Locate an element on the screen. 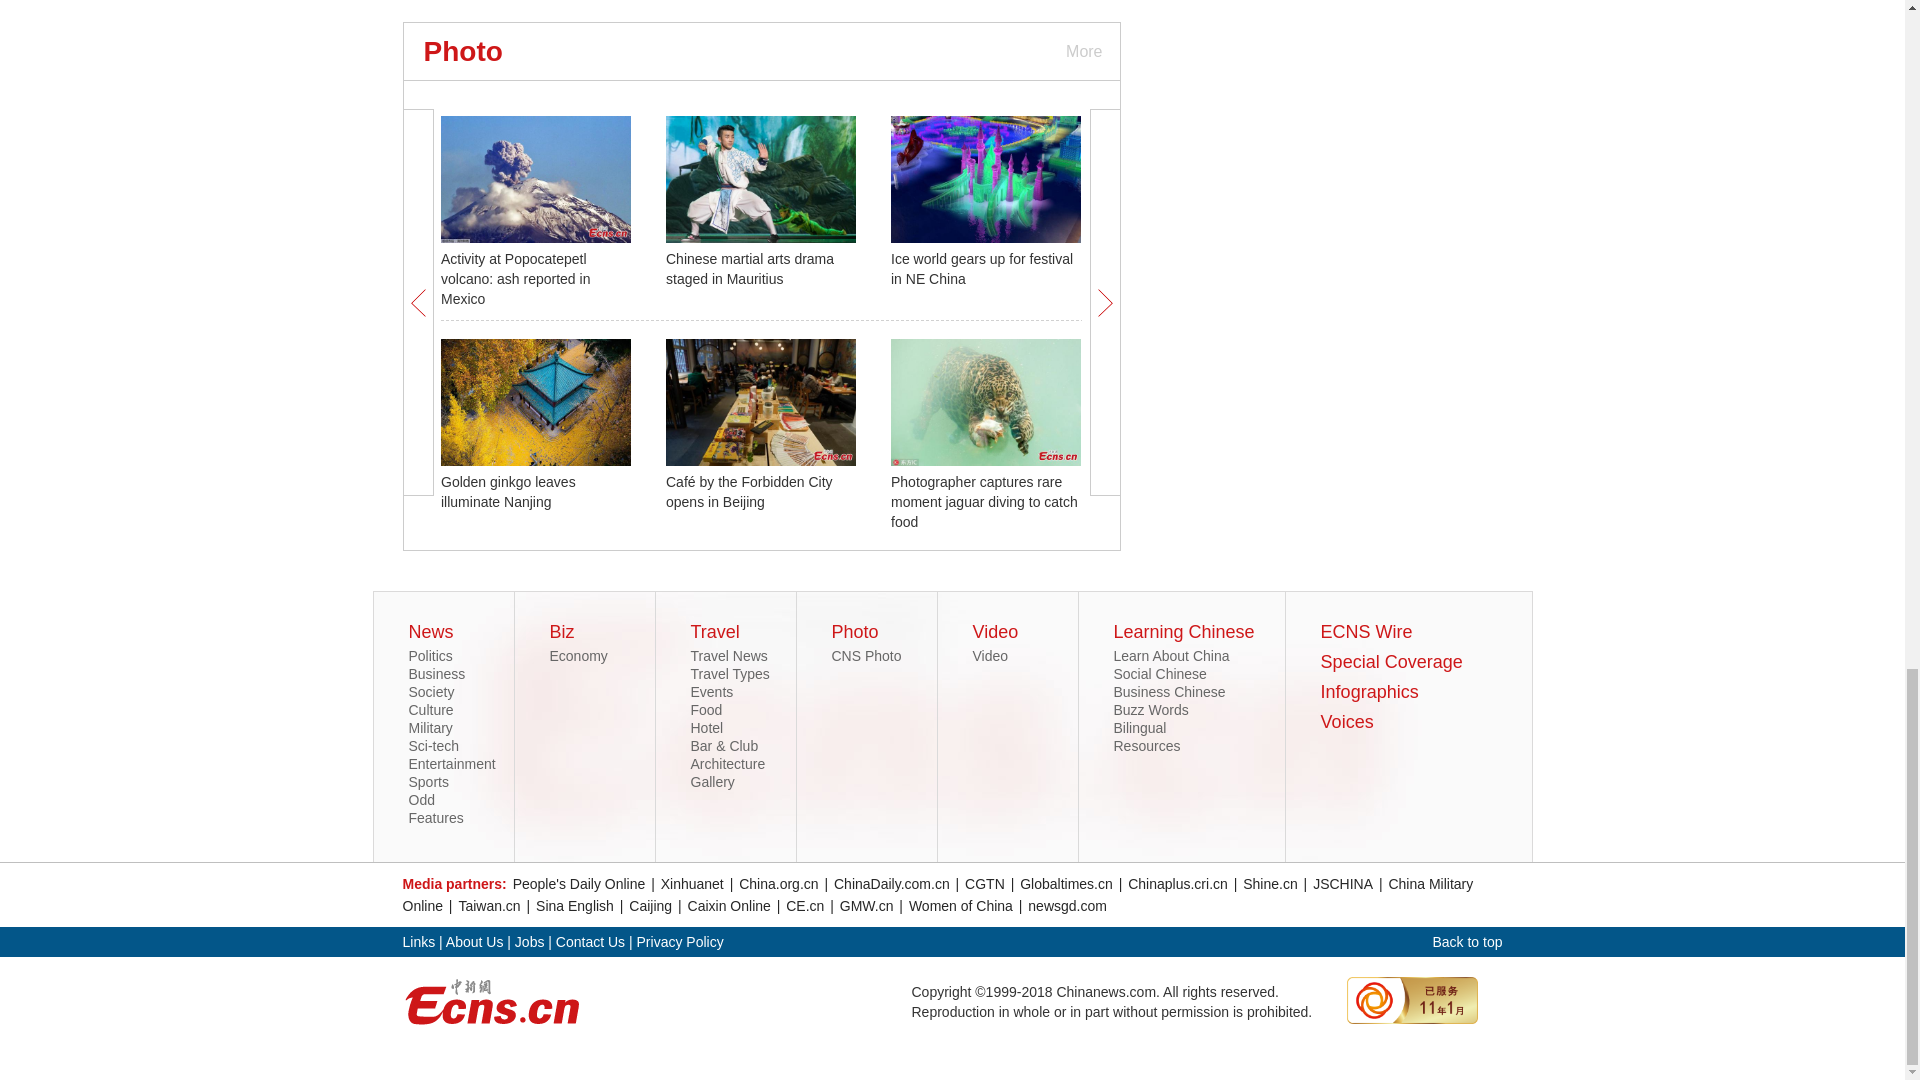 This screenshot has height=1080, width=1920. Activity at Popocatepetl volcano: ash reported in Mexico is located at coordinates (515, 278).